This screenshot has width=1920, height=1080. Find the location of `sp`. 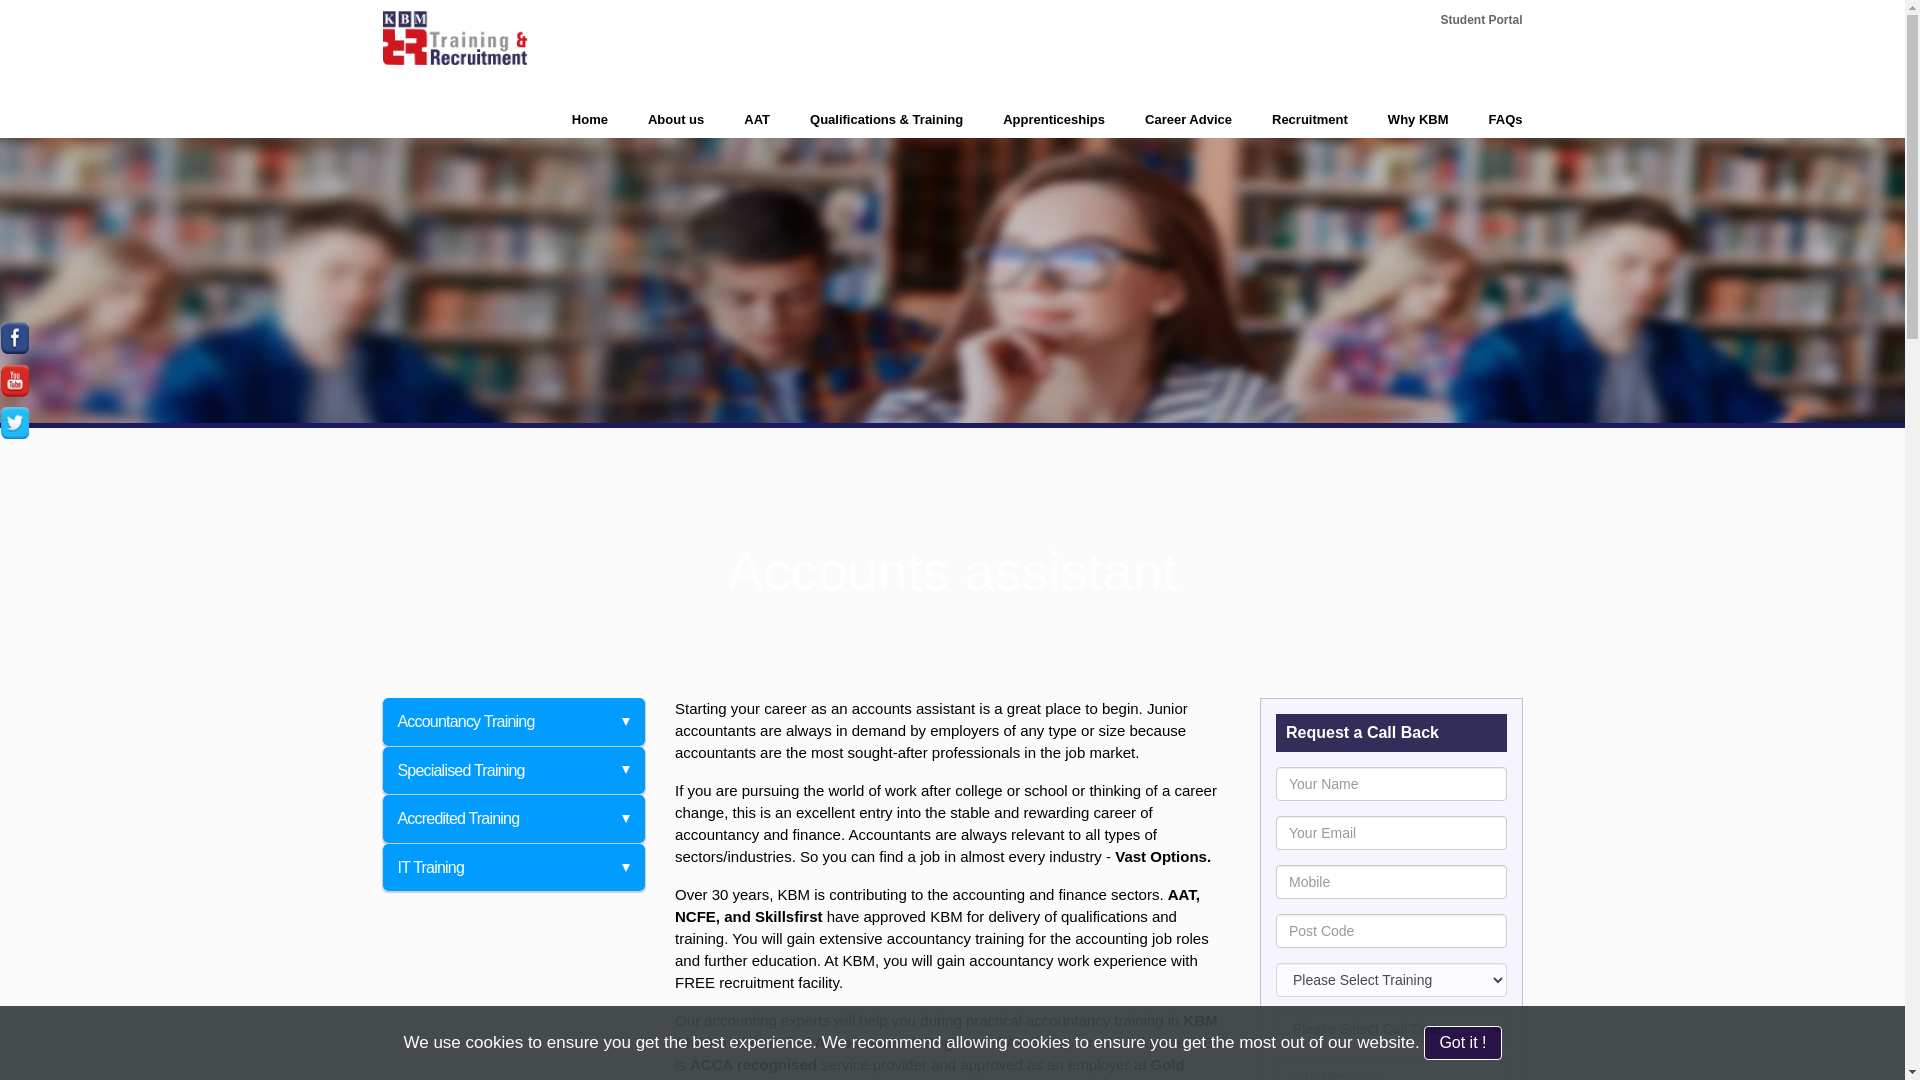

sp is located at coordinates (1481, 20).